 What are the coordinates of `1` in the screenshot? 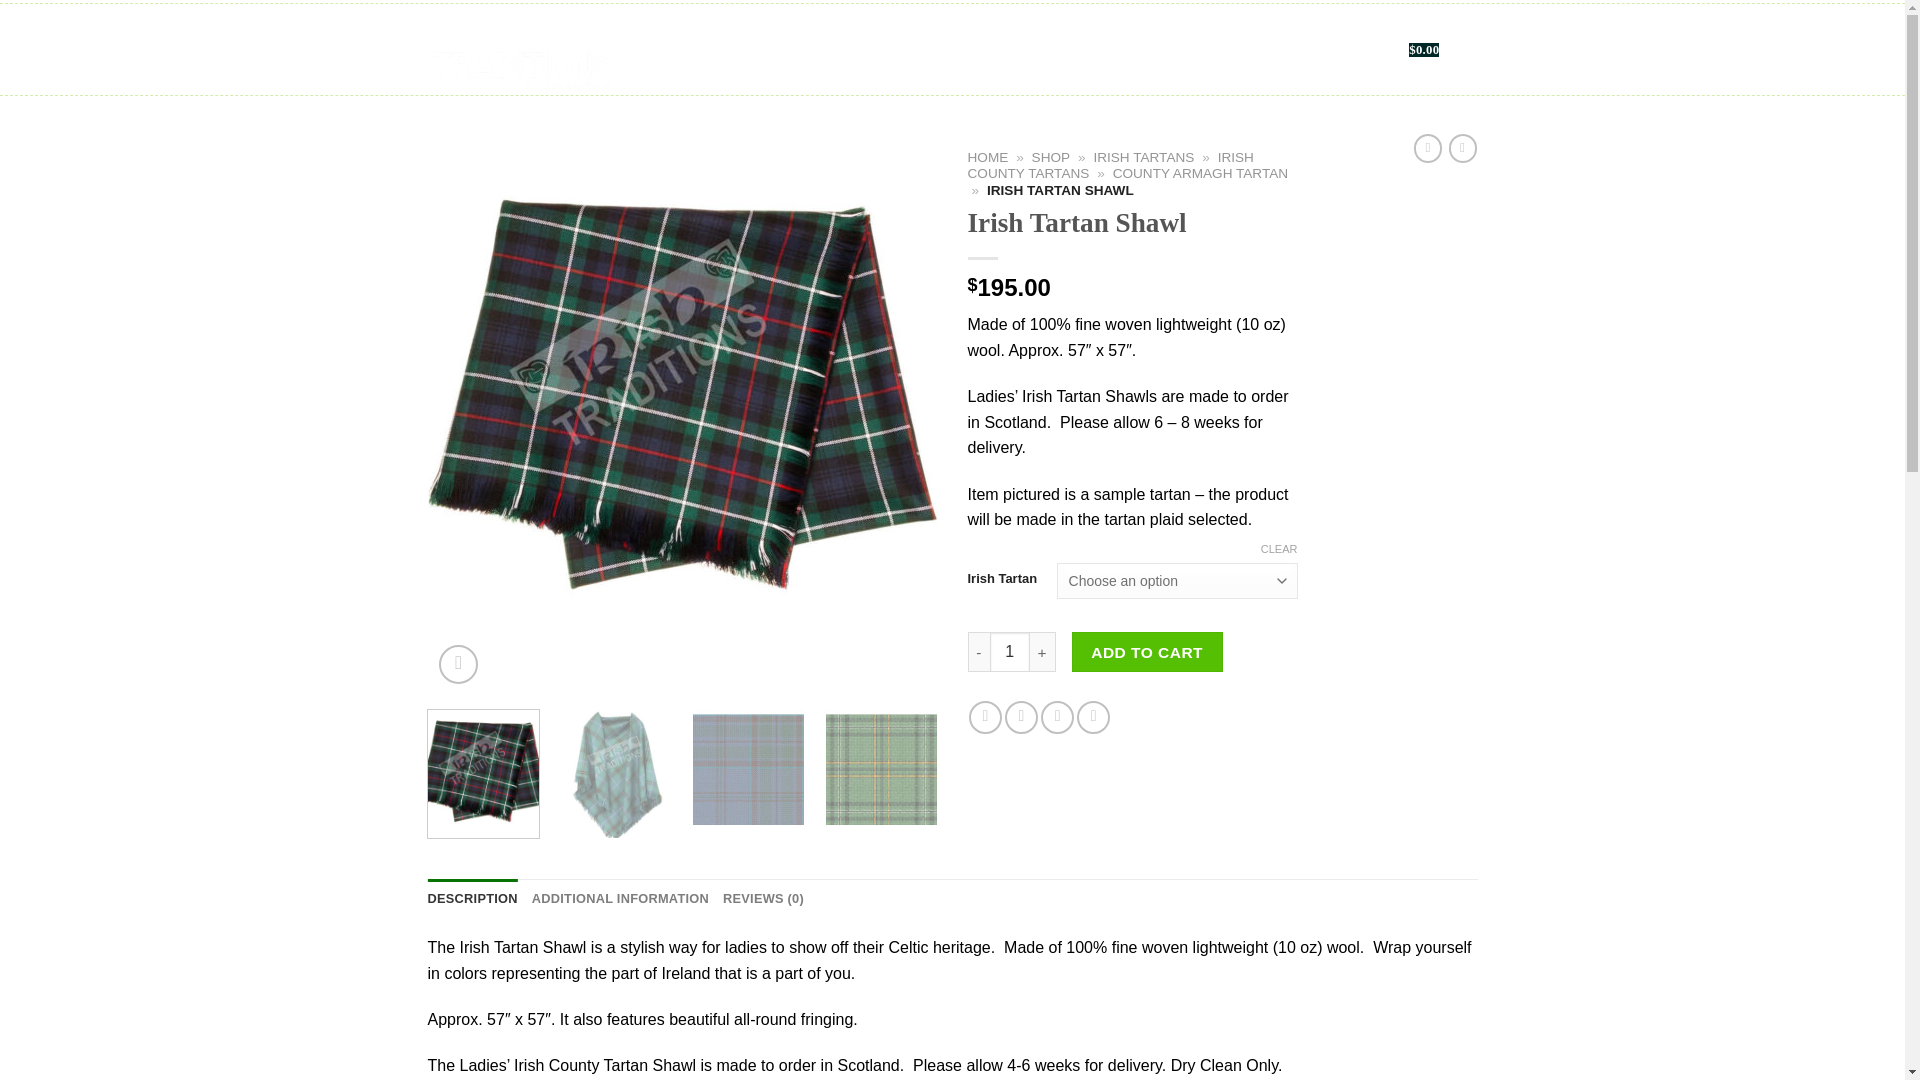 It's located at (1010, 651).